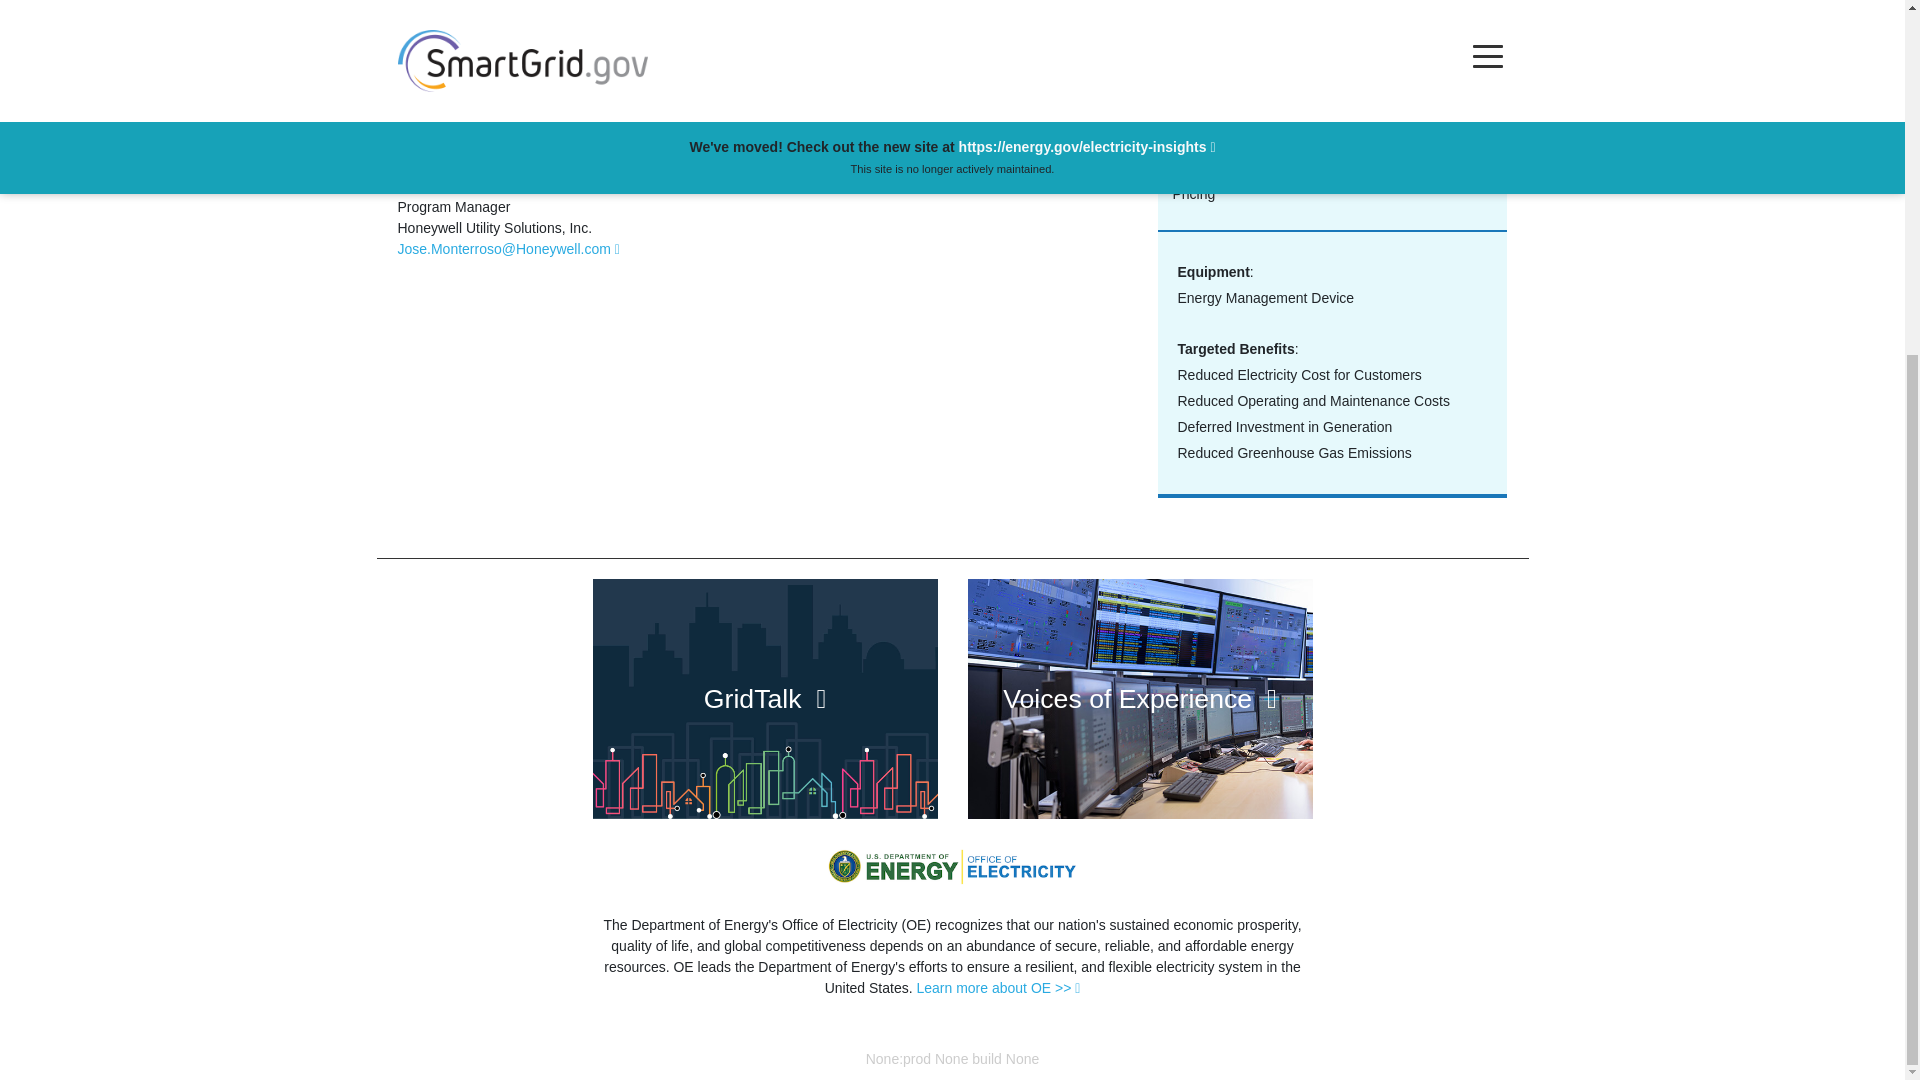  I want to click on Voices of Experience  , so click(1140, 698).